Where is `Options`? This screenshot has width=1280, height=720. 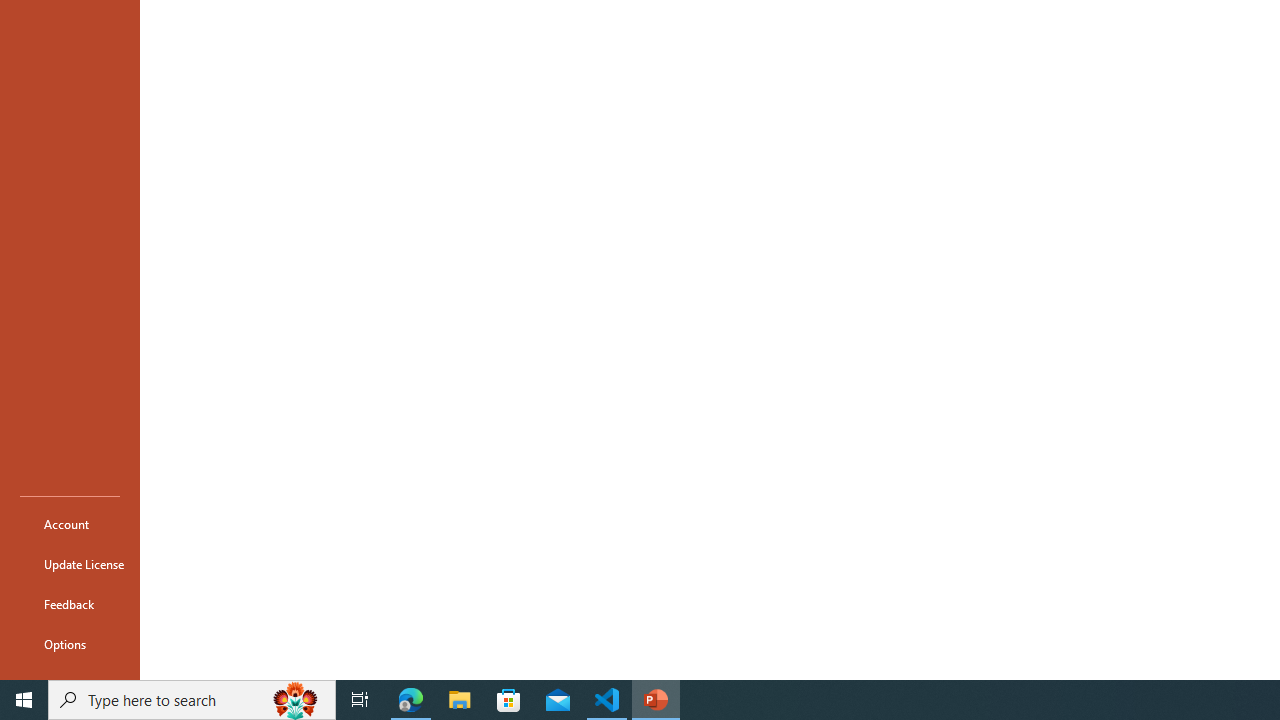 Options is located at coordinates (70, 644).